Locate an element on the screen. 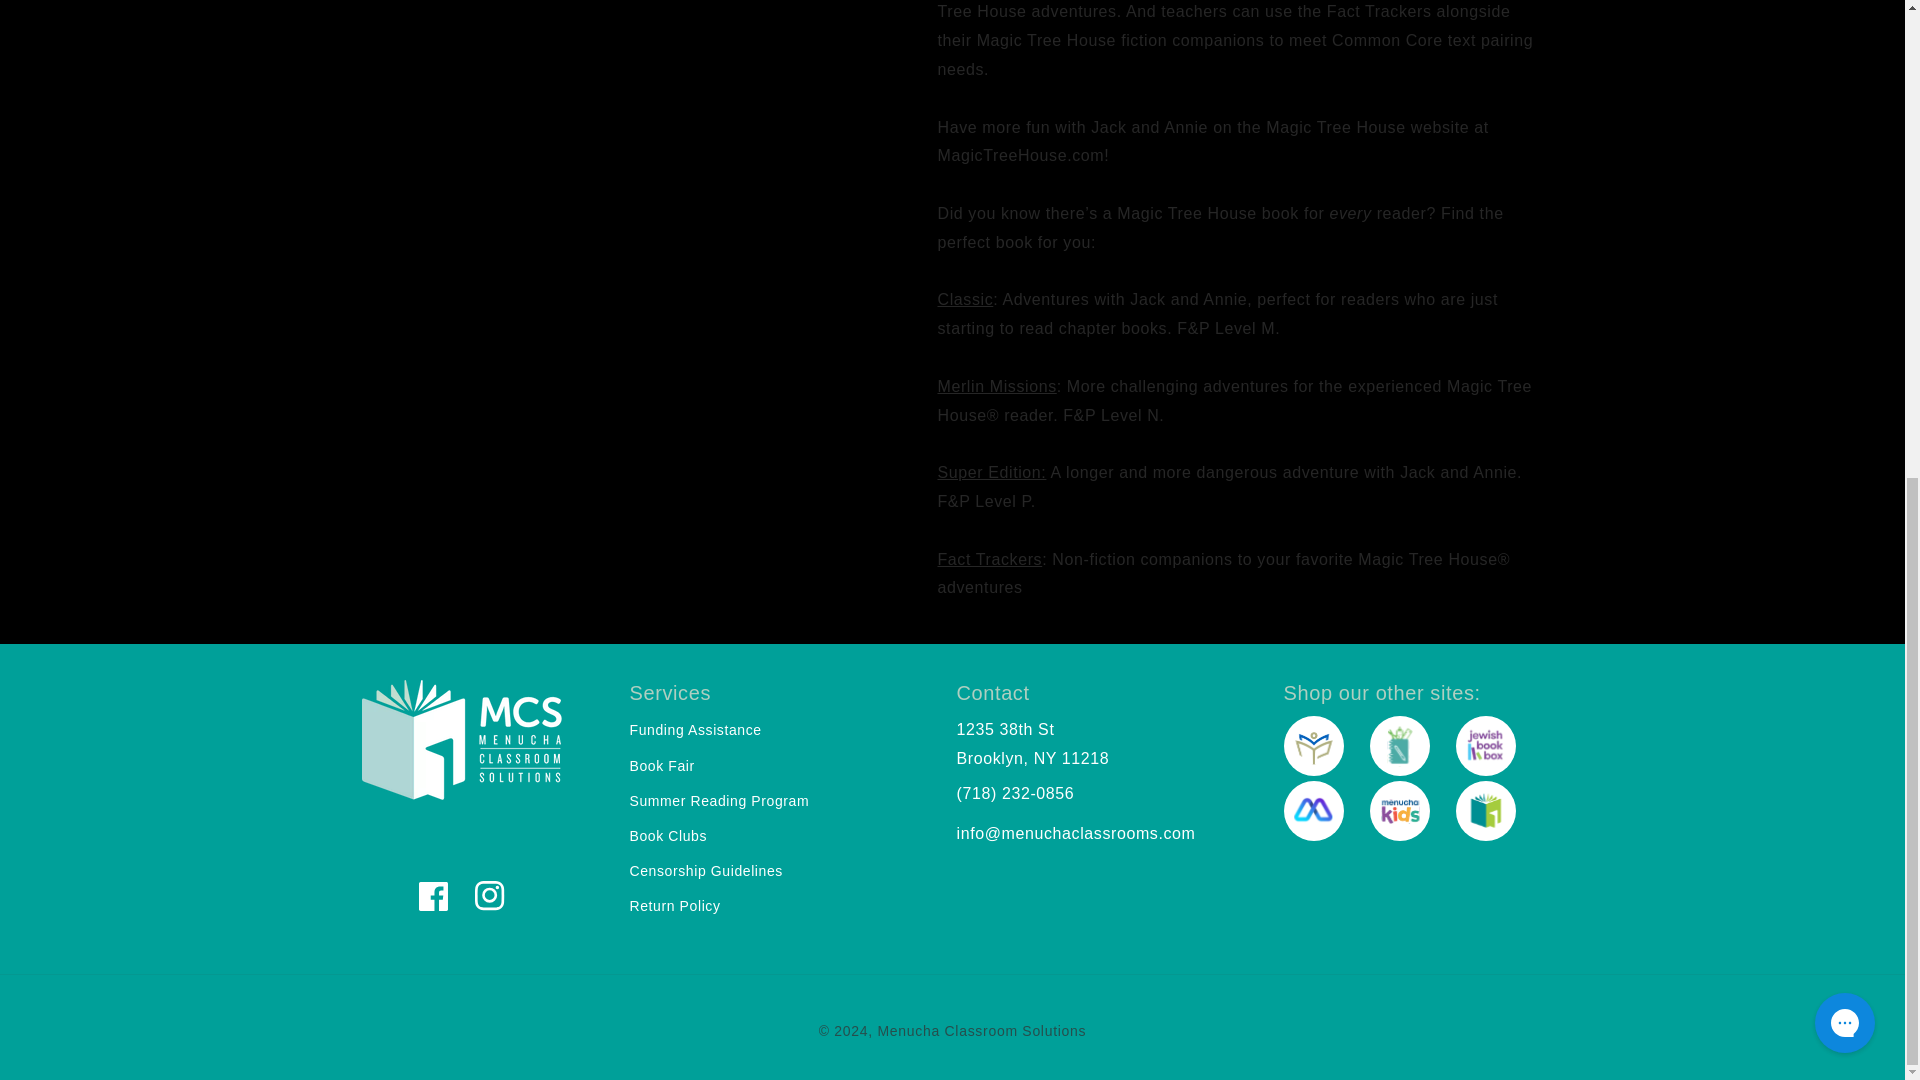 The width and height of the screenshot is (1920, 1080). Gorgias live chat messenger is located at coordinates (1844, 170).